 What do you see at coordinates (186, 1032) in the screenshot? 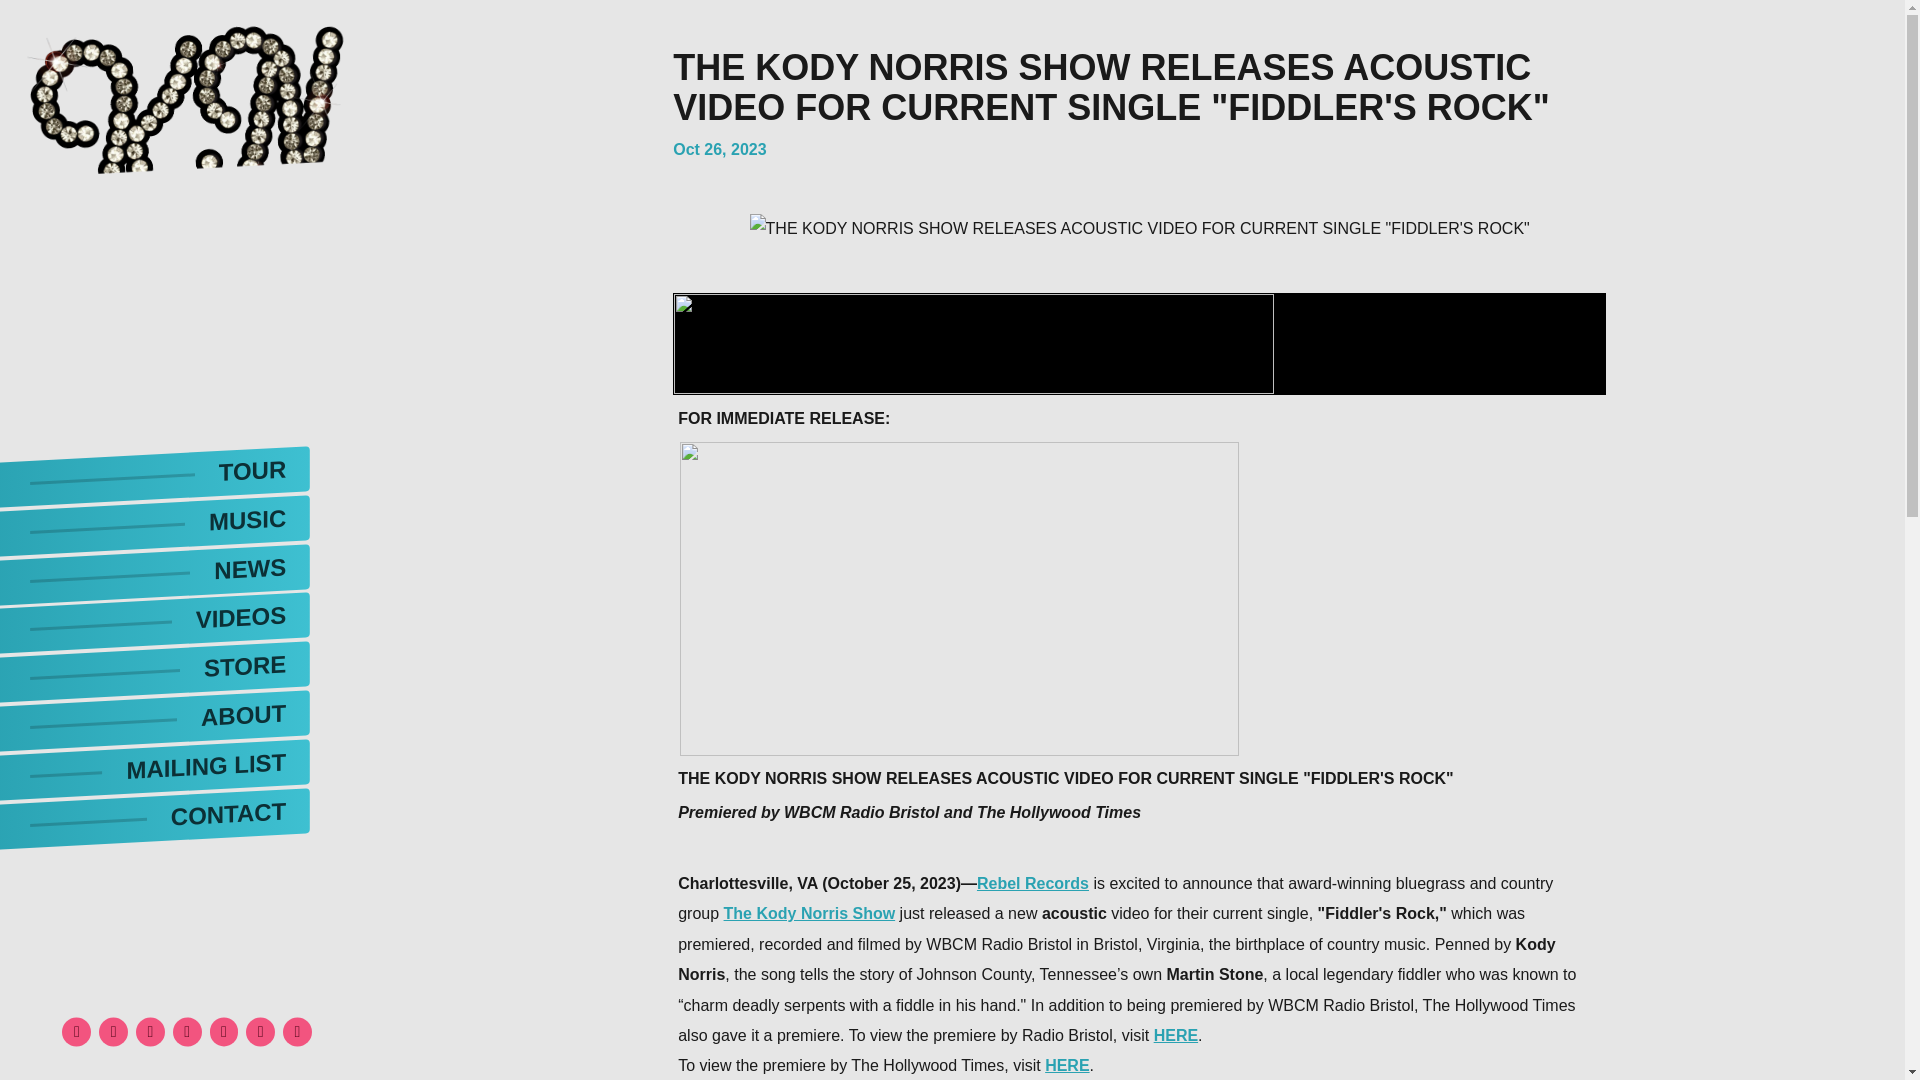
I see `TikTok` at bounding box center [186, 1032].